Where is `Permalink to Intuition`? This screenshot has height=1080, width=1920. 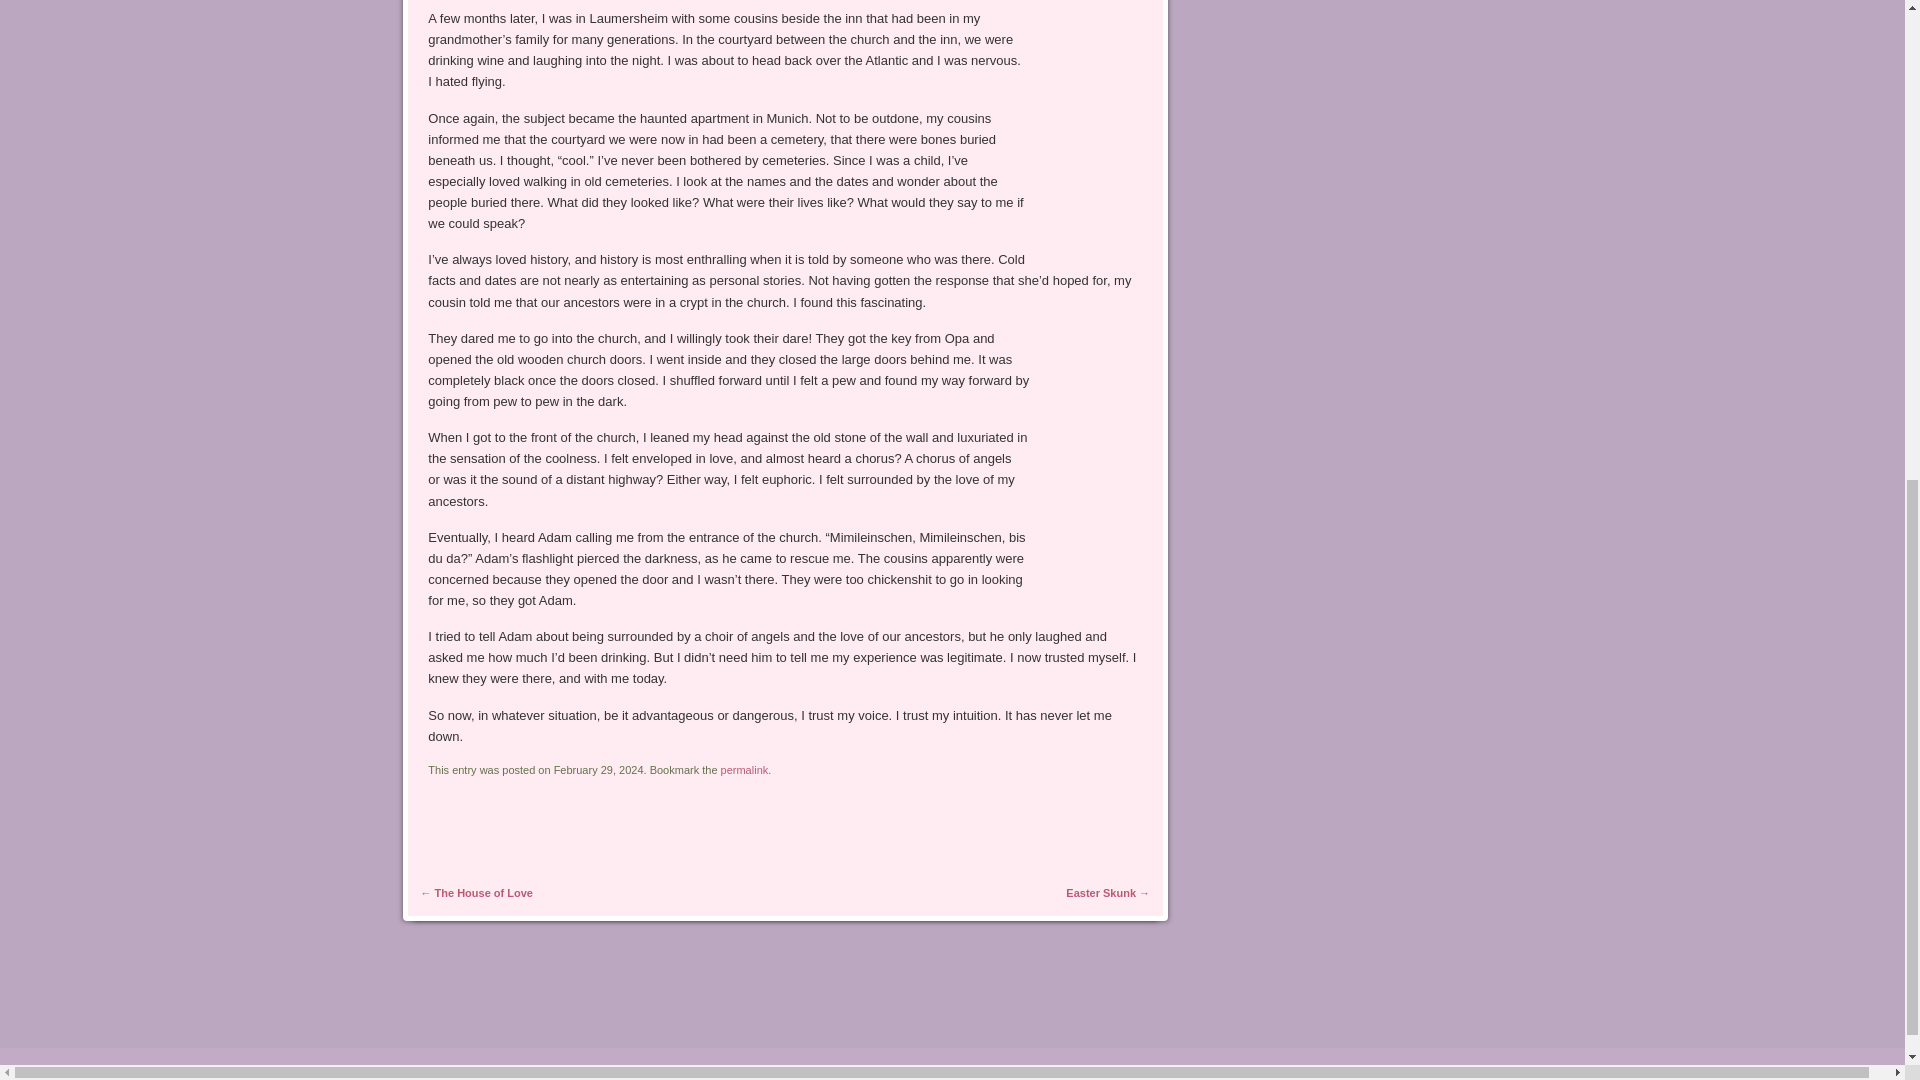 Permalink to Intuition is located at coordinates (745, 770).